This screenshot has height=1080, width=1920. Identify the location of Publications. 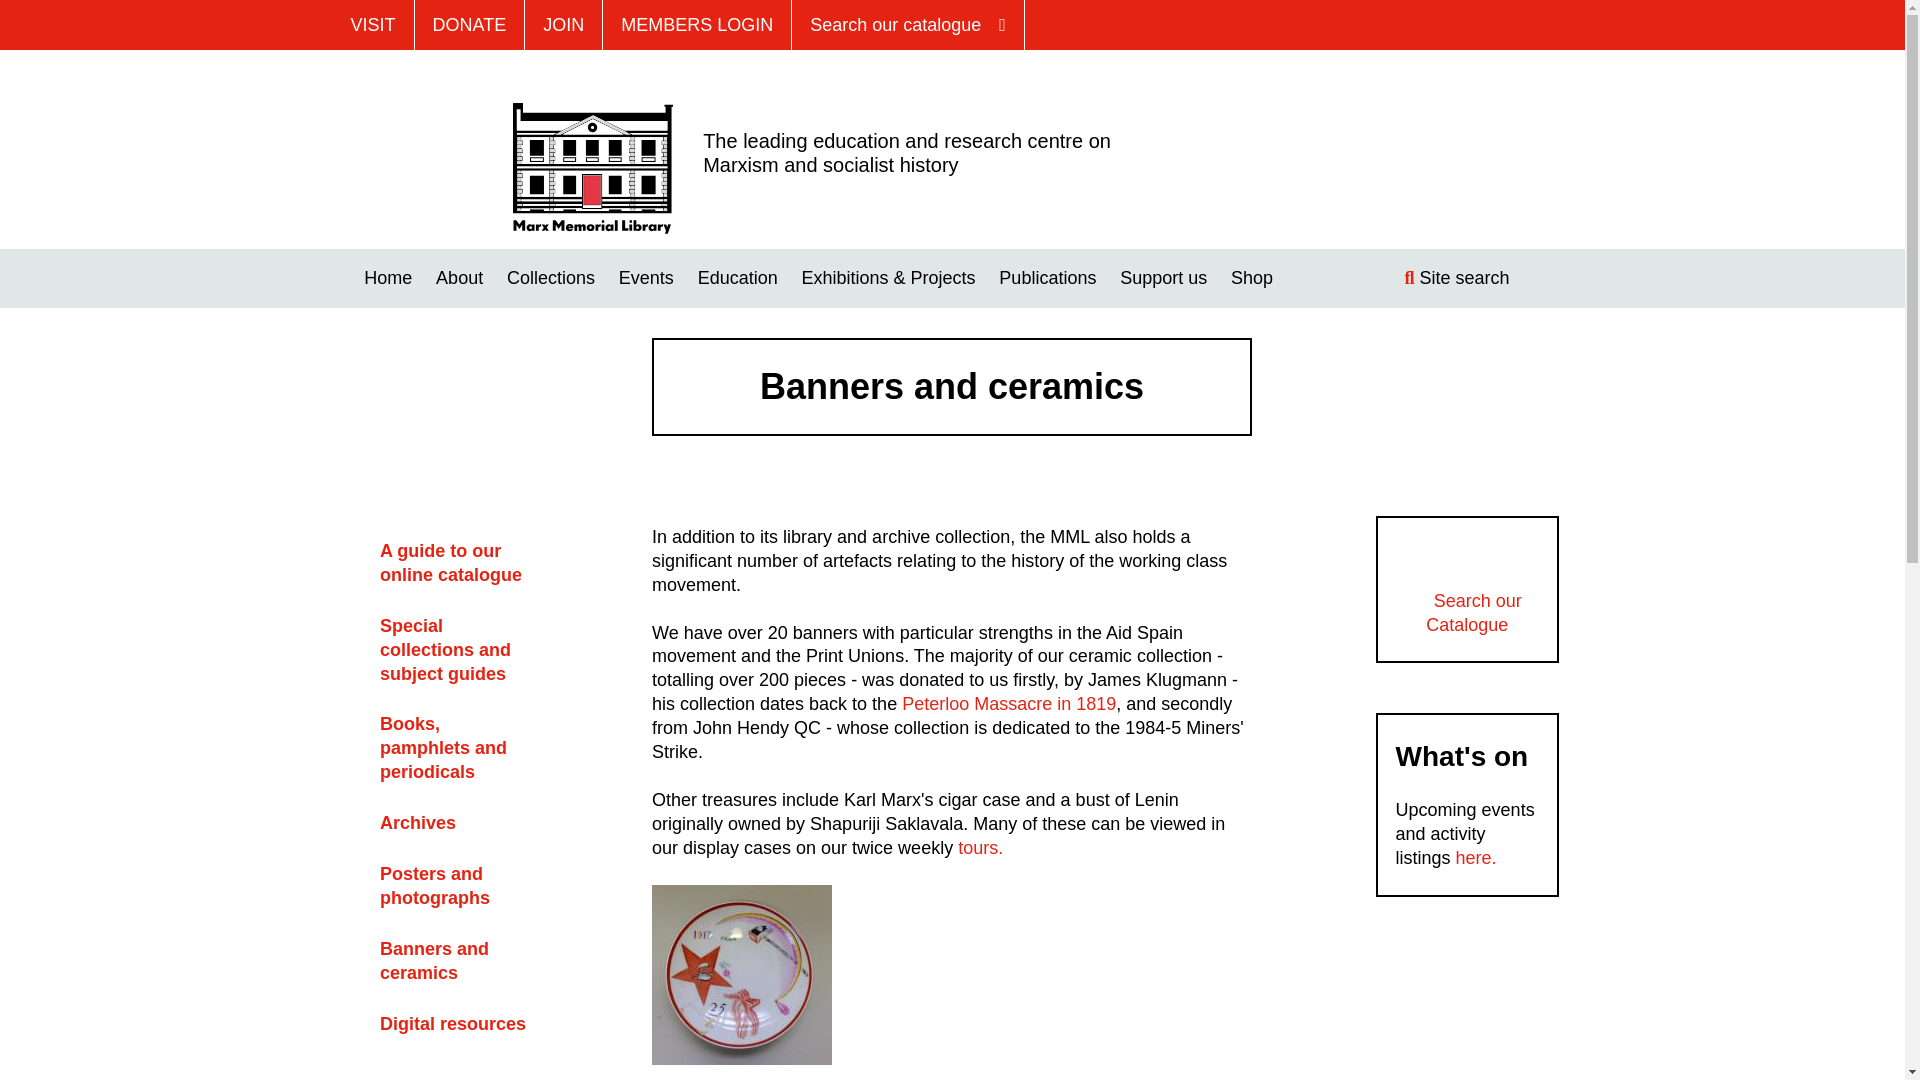
(1047, 278).